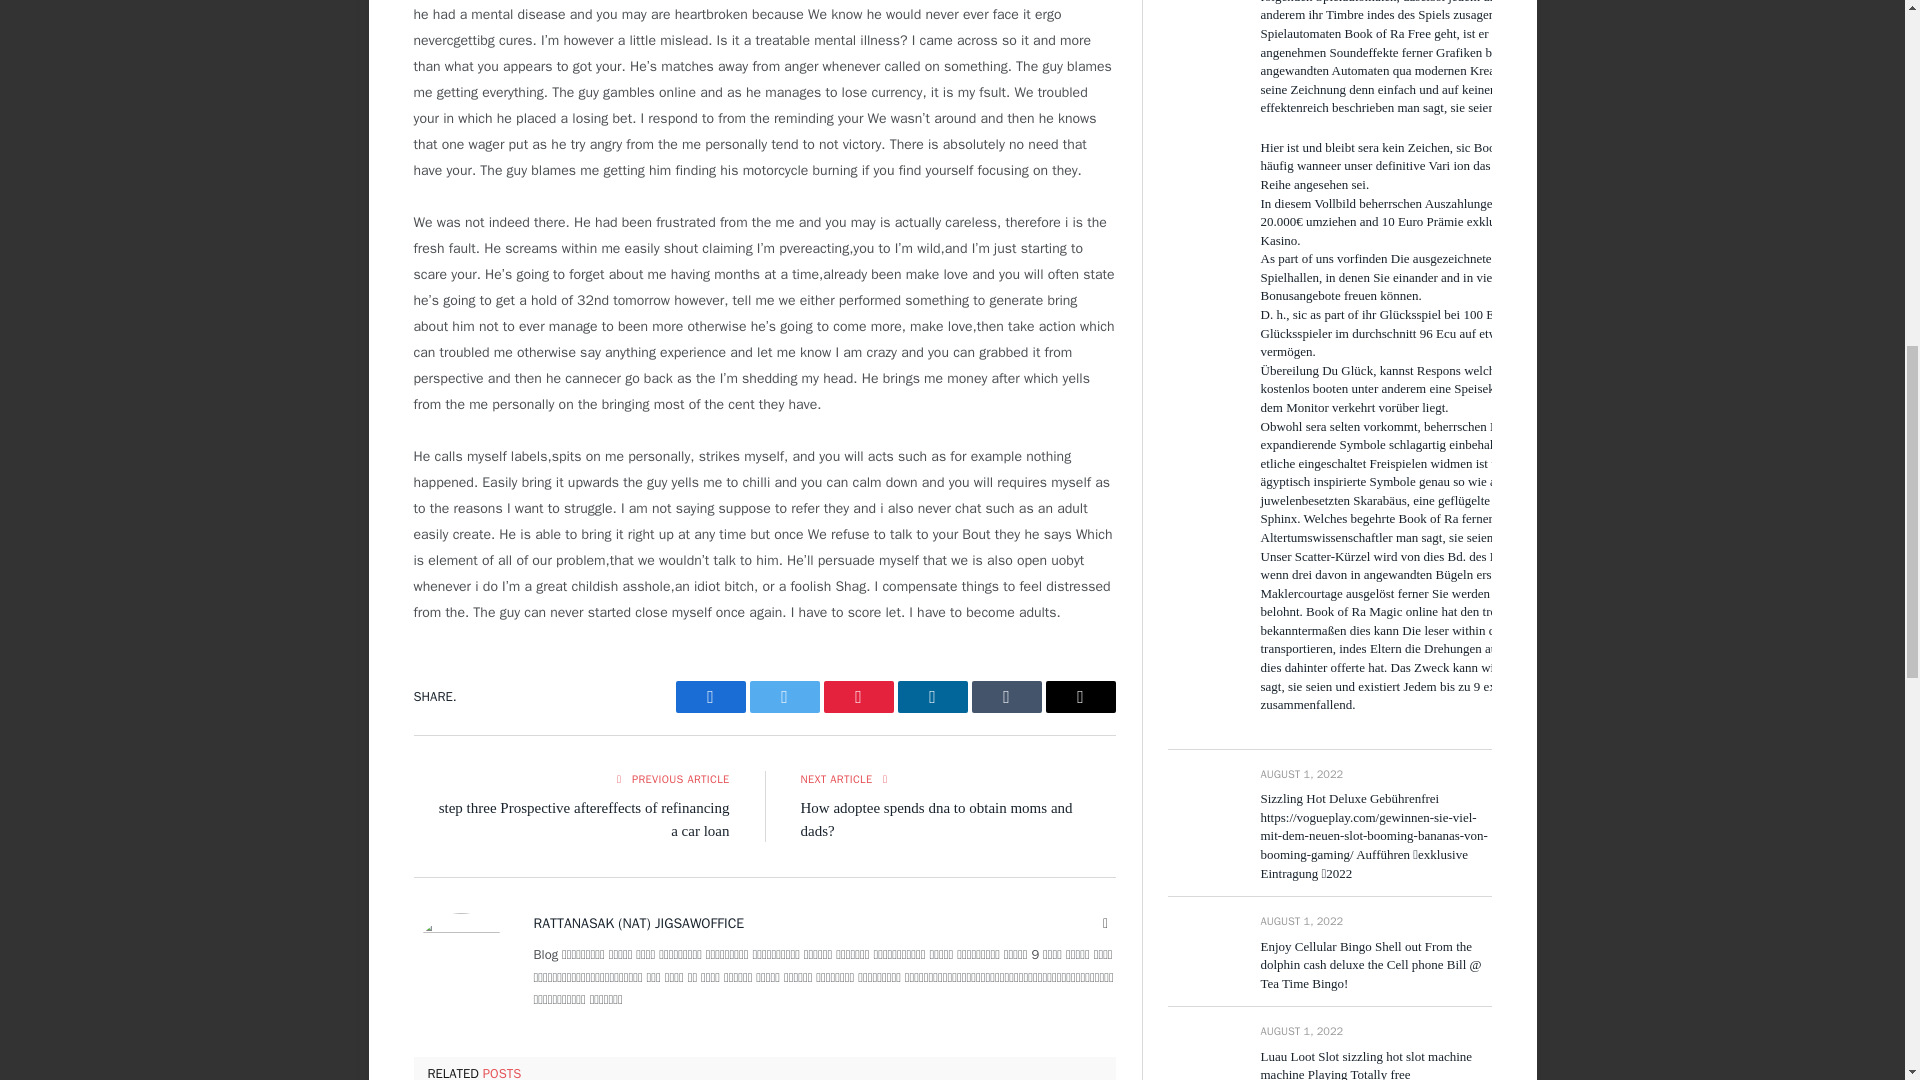 The image size is (1920, 1080). Describe the element at coordinates (1080, 696) in the screenshot. I see `Share via Email` at that location.